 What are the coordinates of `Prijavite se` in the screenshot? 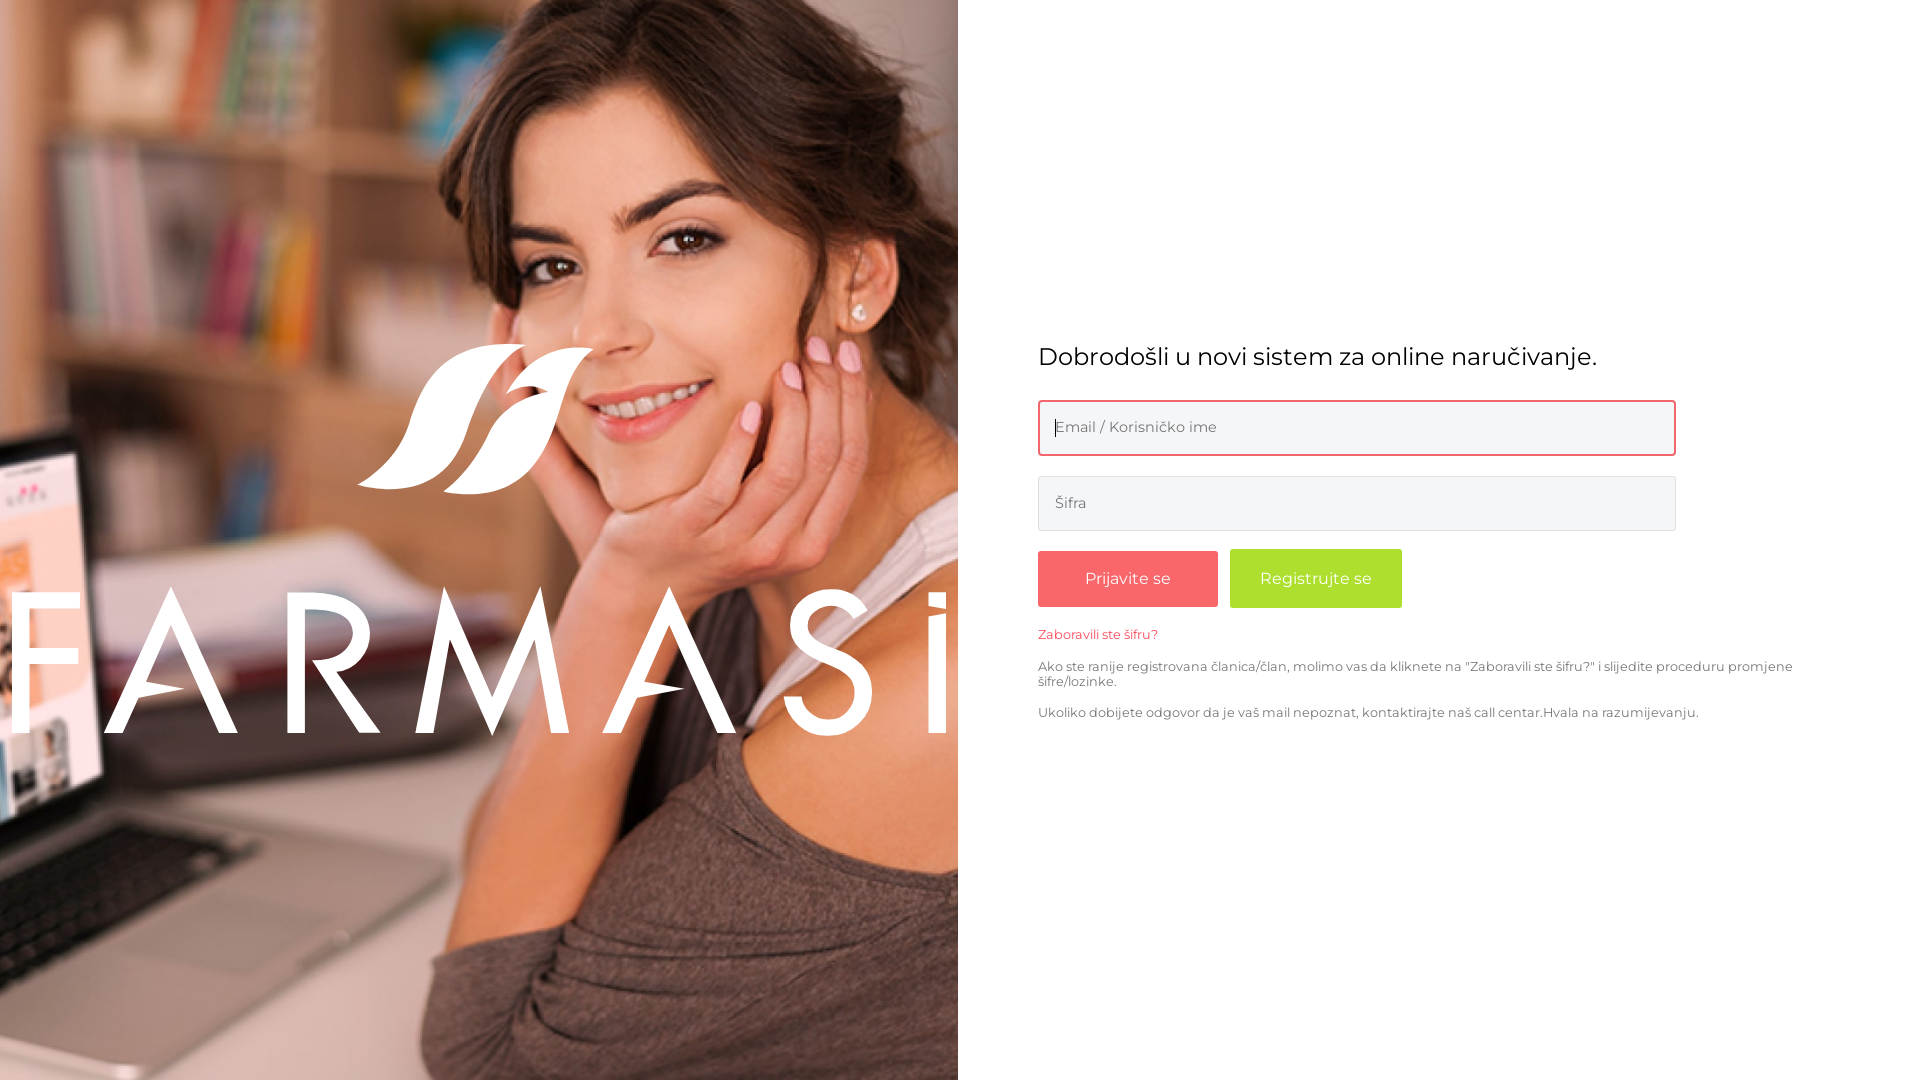 It's located at (1128, 579).